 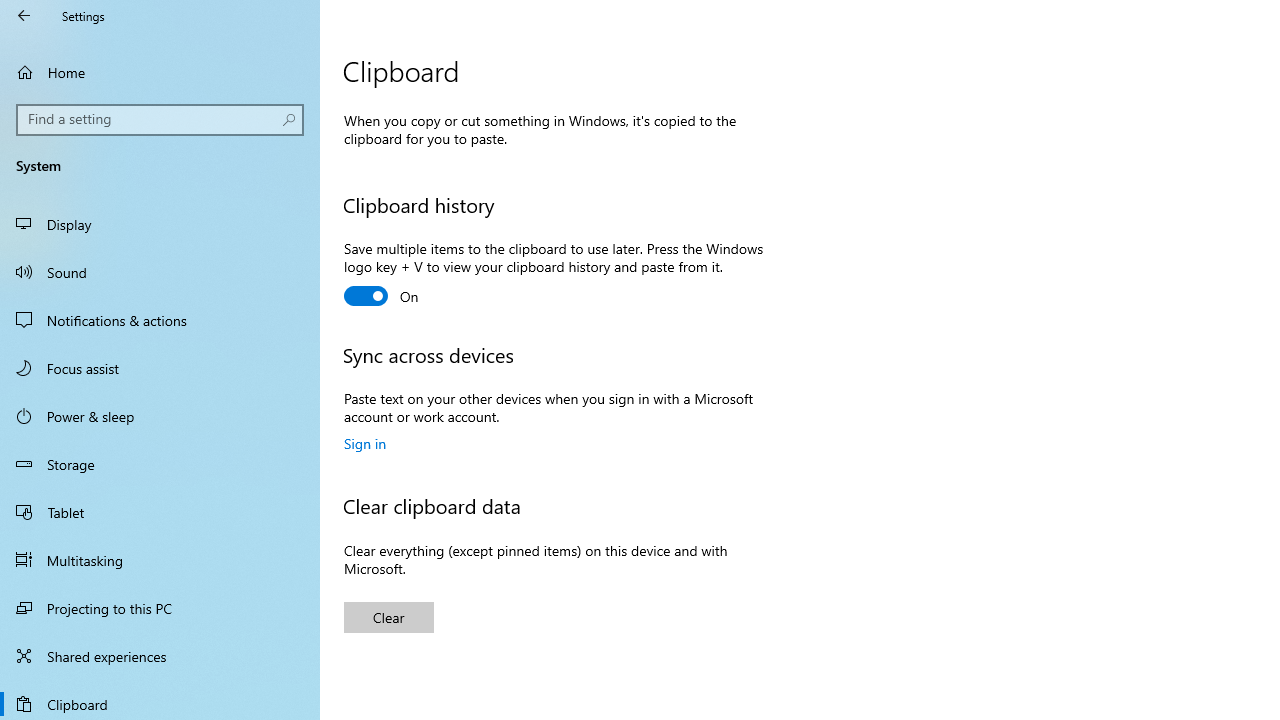 I want to click on Multitasking, so click(x=160, y=559).